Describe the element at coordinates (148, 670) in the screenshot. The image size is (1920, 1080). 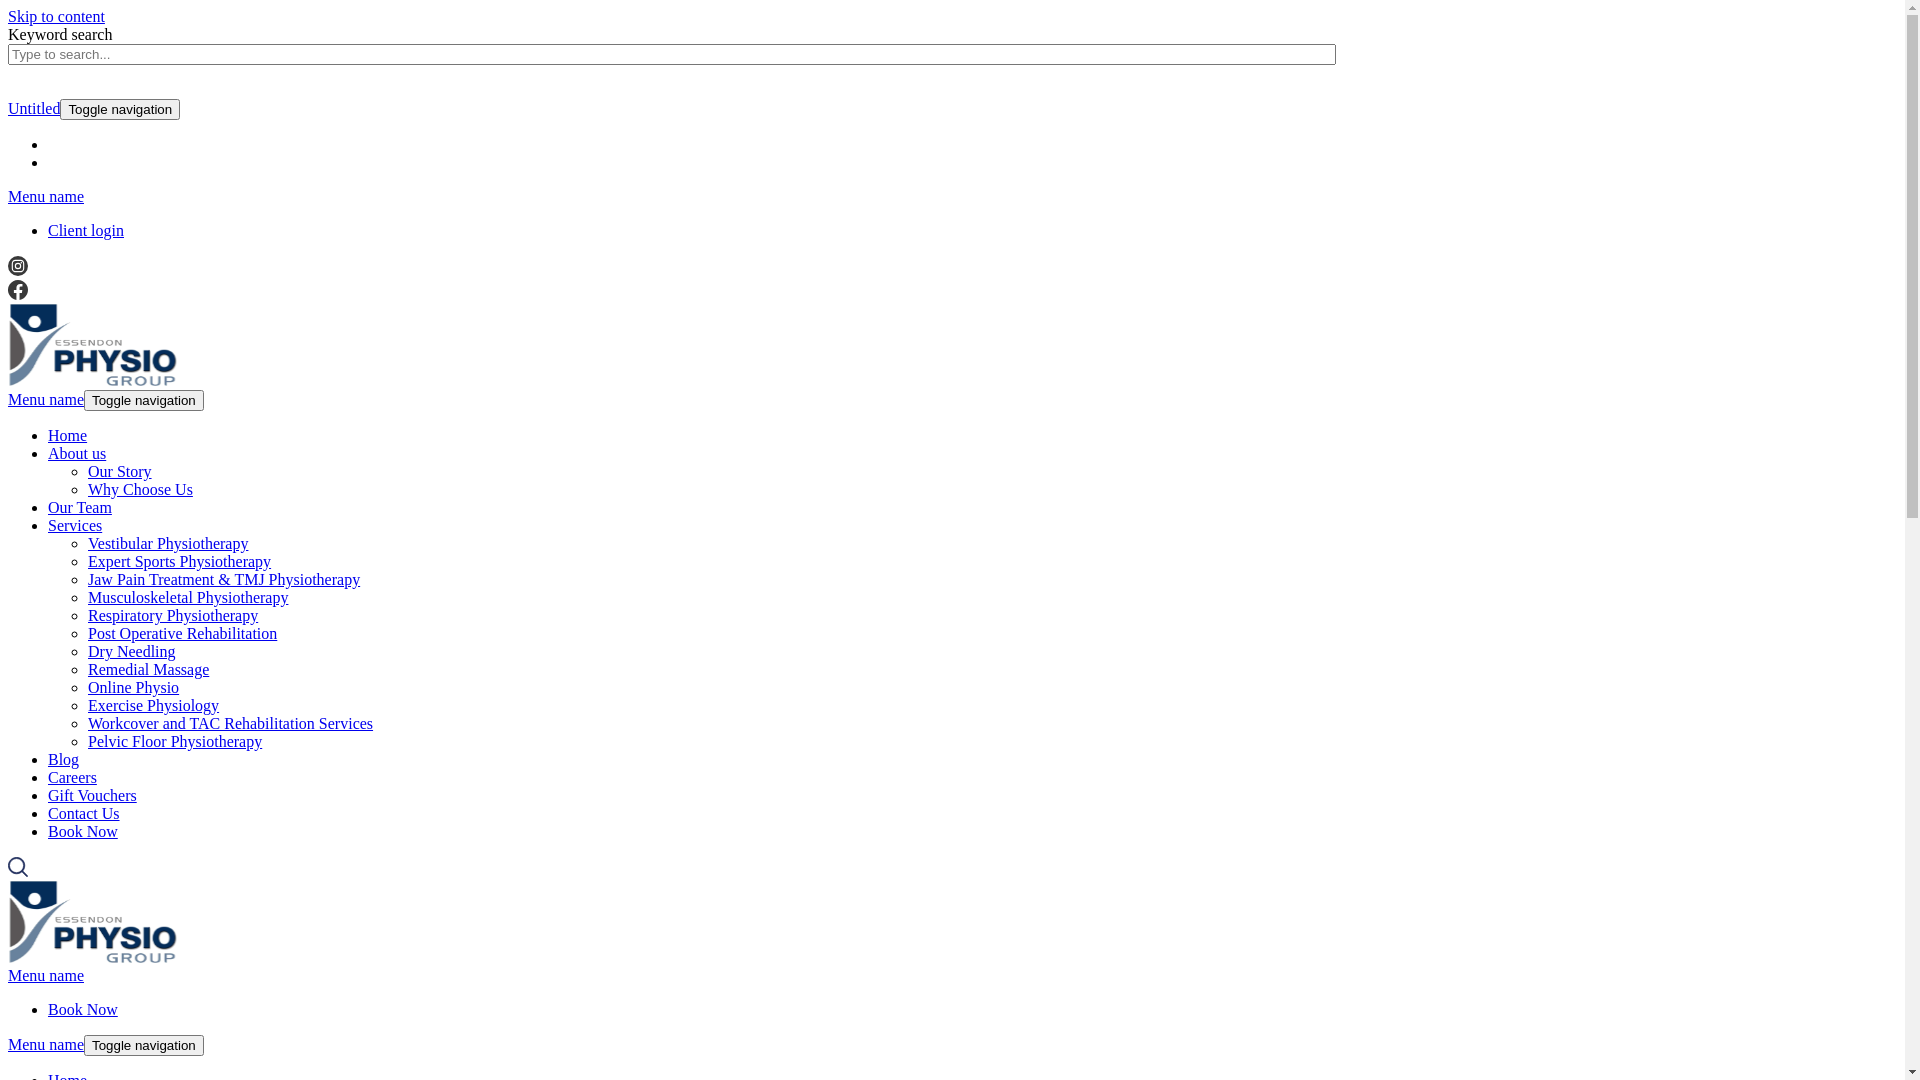
I see `Remedial Massage` at that location.